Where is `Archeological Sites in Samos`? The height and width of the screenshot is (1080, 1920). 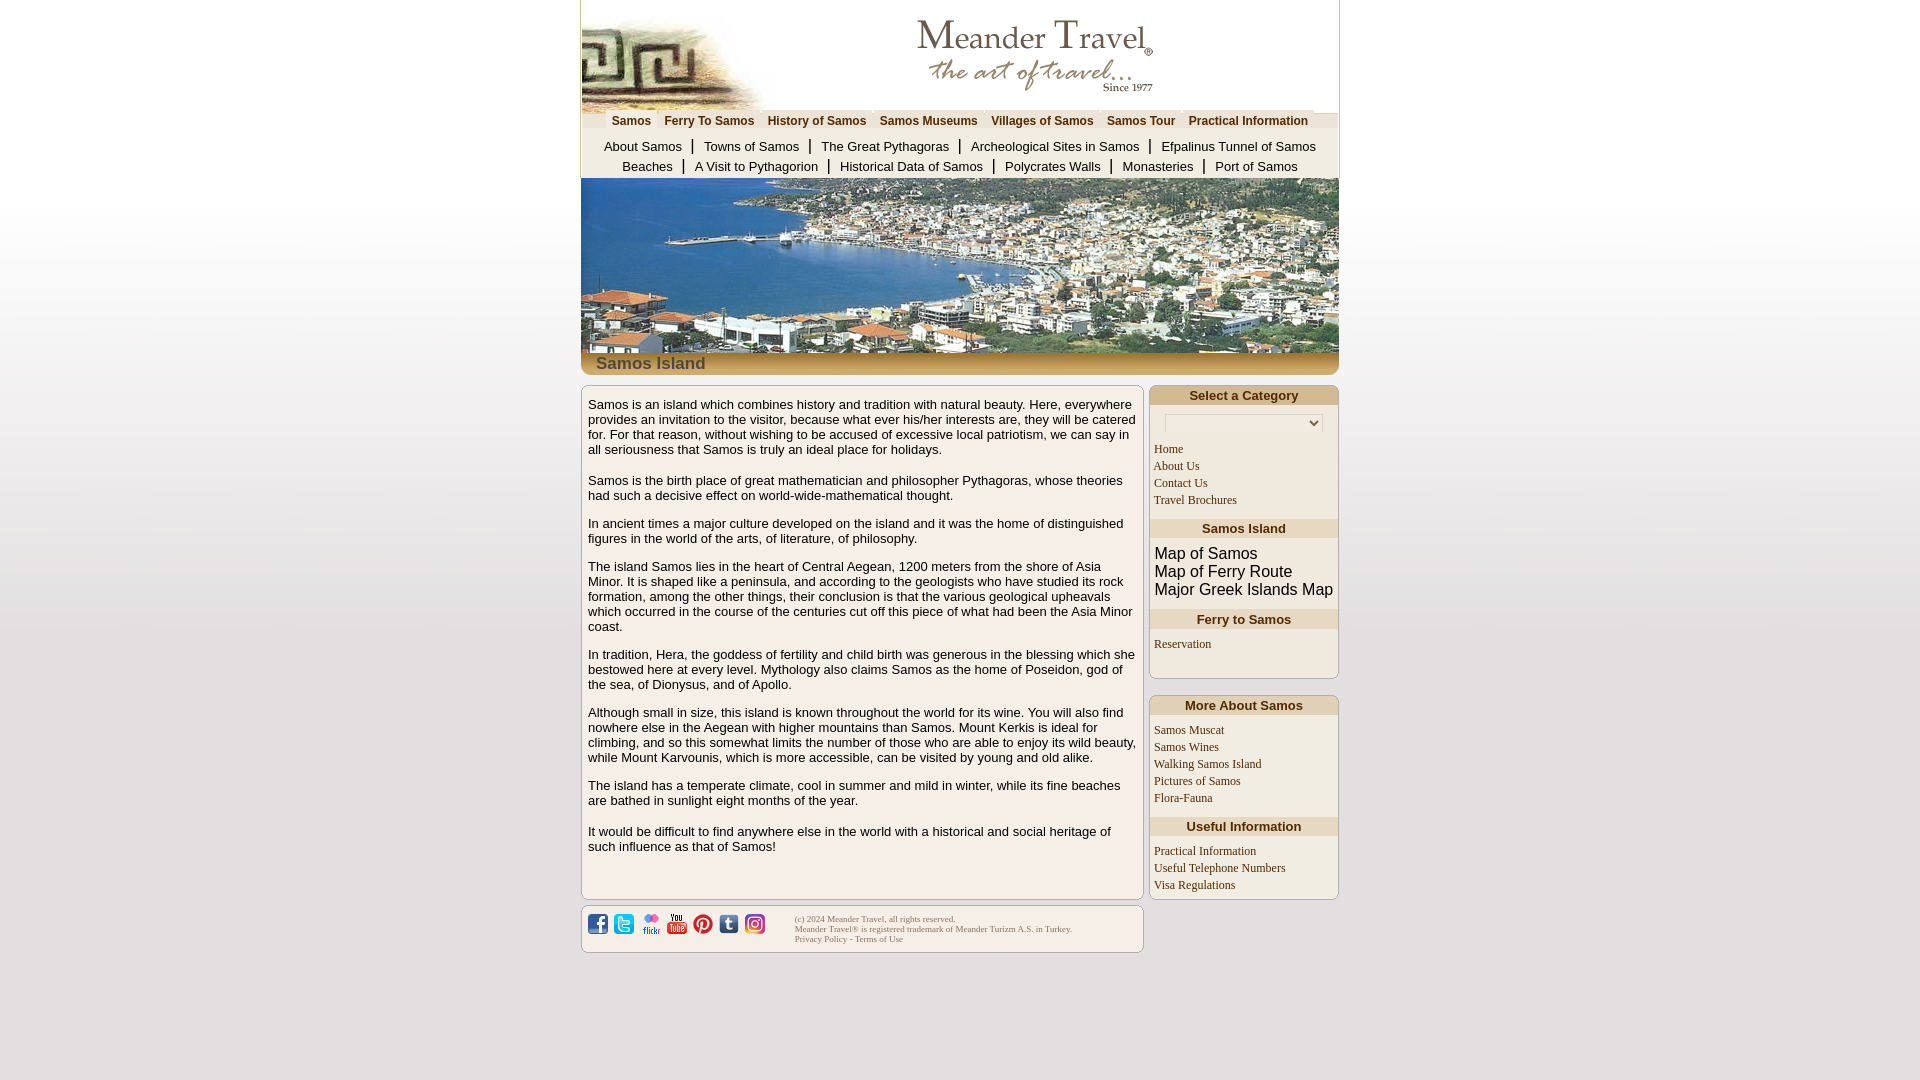
Archeological Sites in Samos is located at coordinates (1056, 146).